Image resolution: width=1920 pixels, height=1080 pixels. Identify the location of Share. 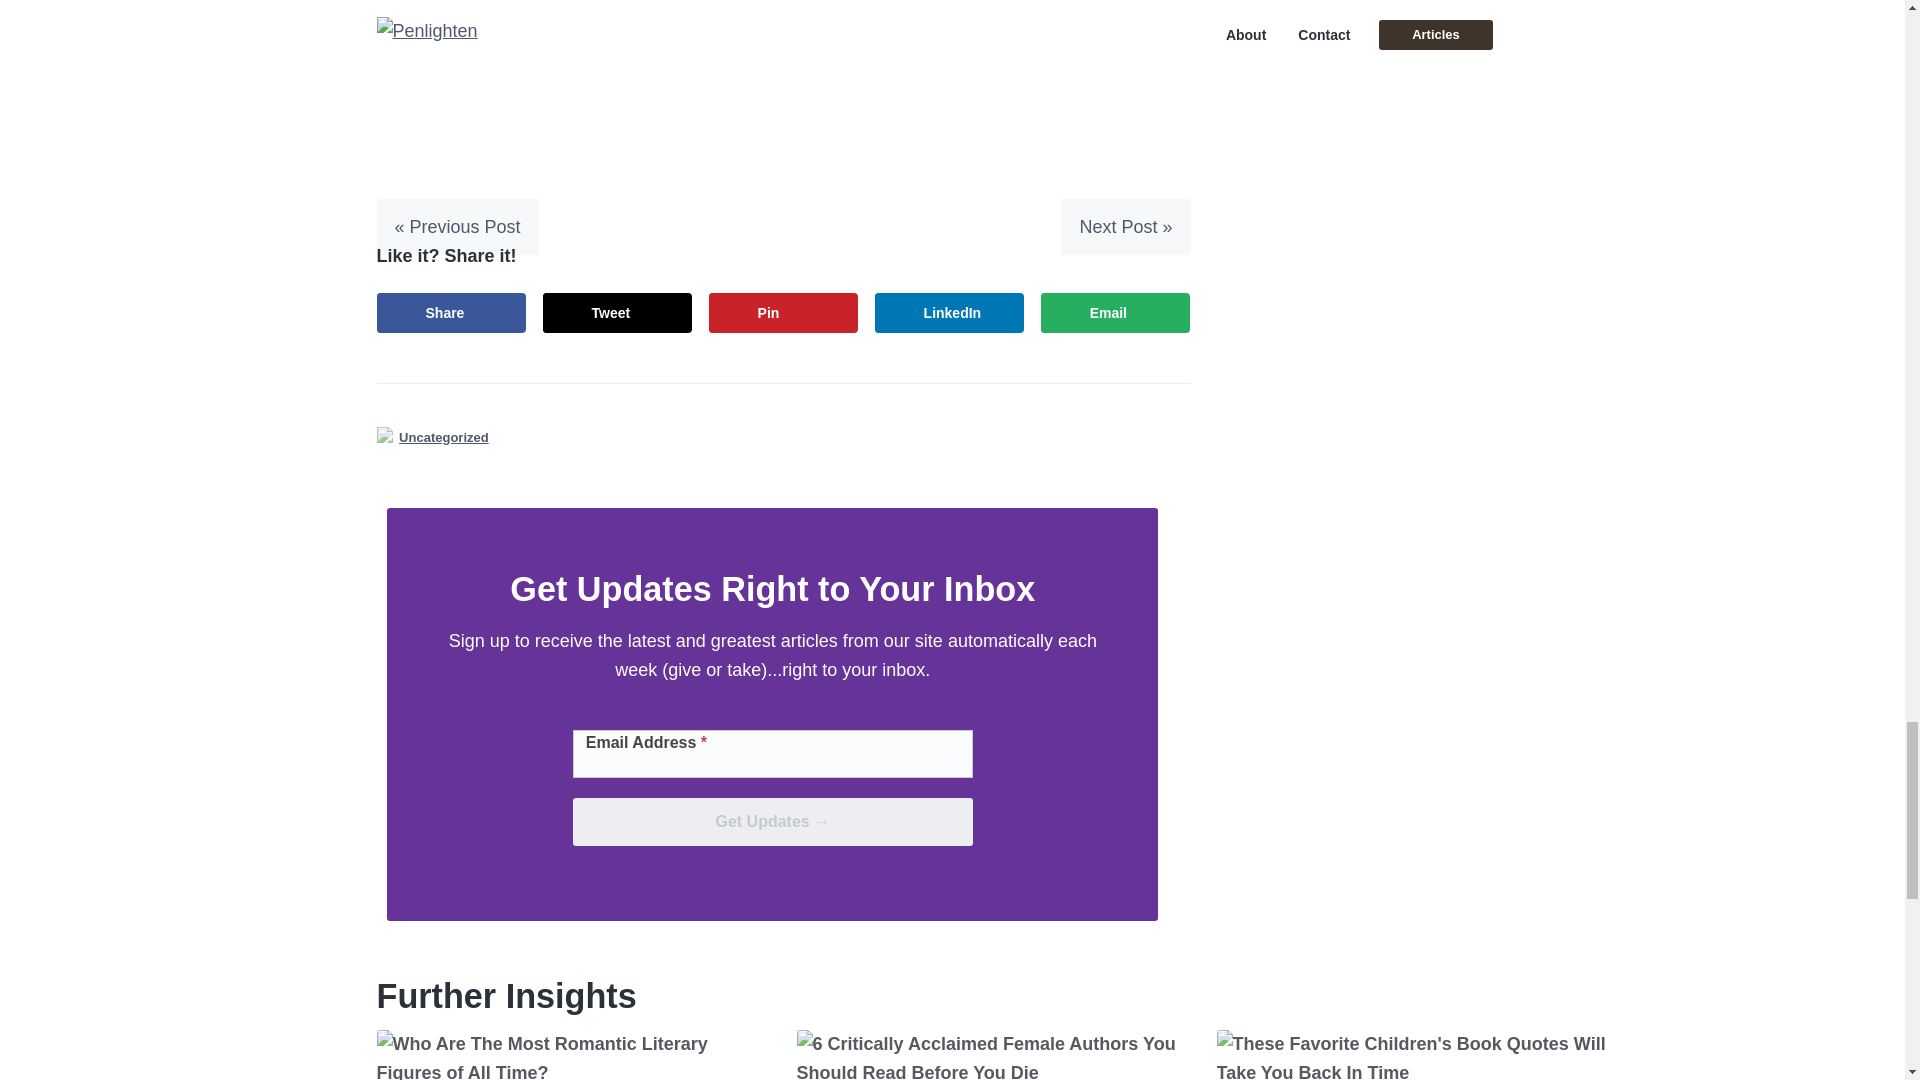
(451, 312).